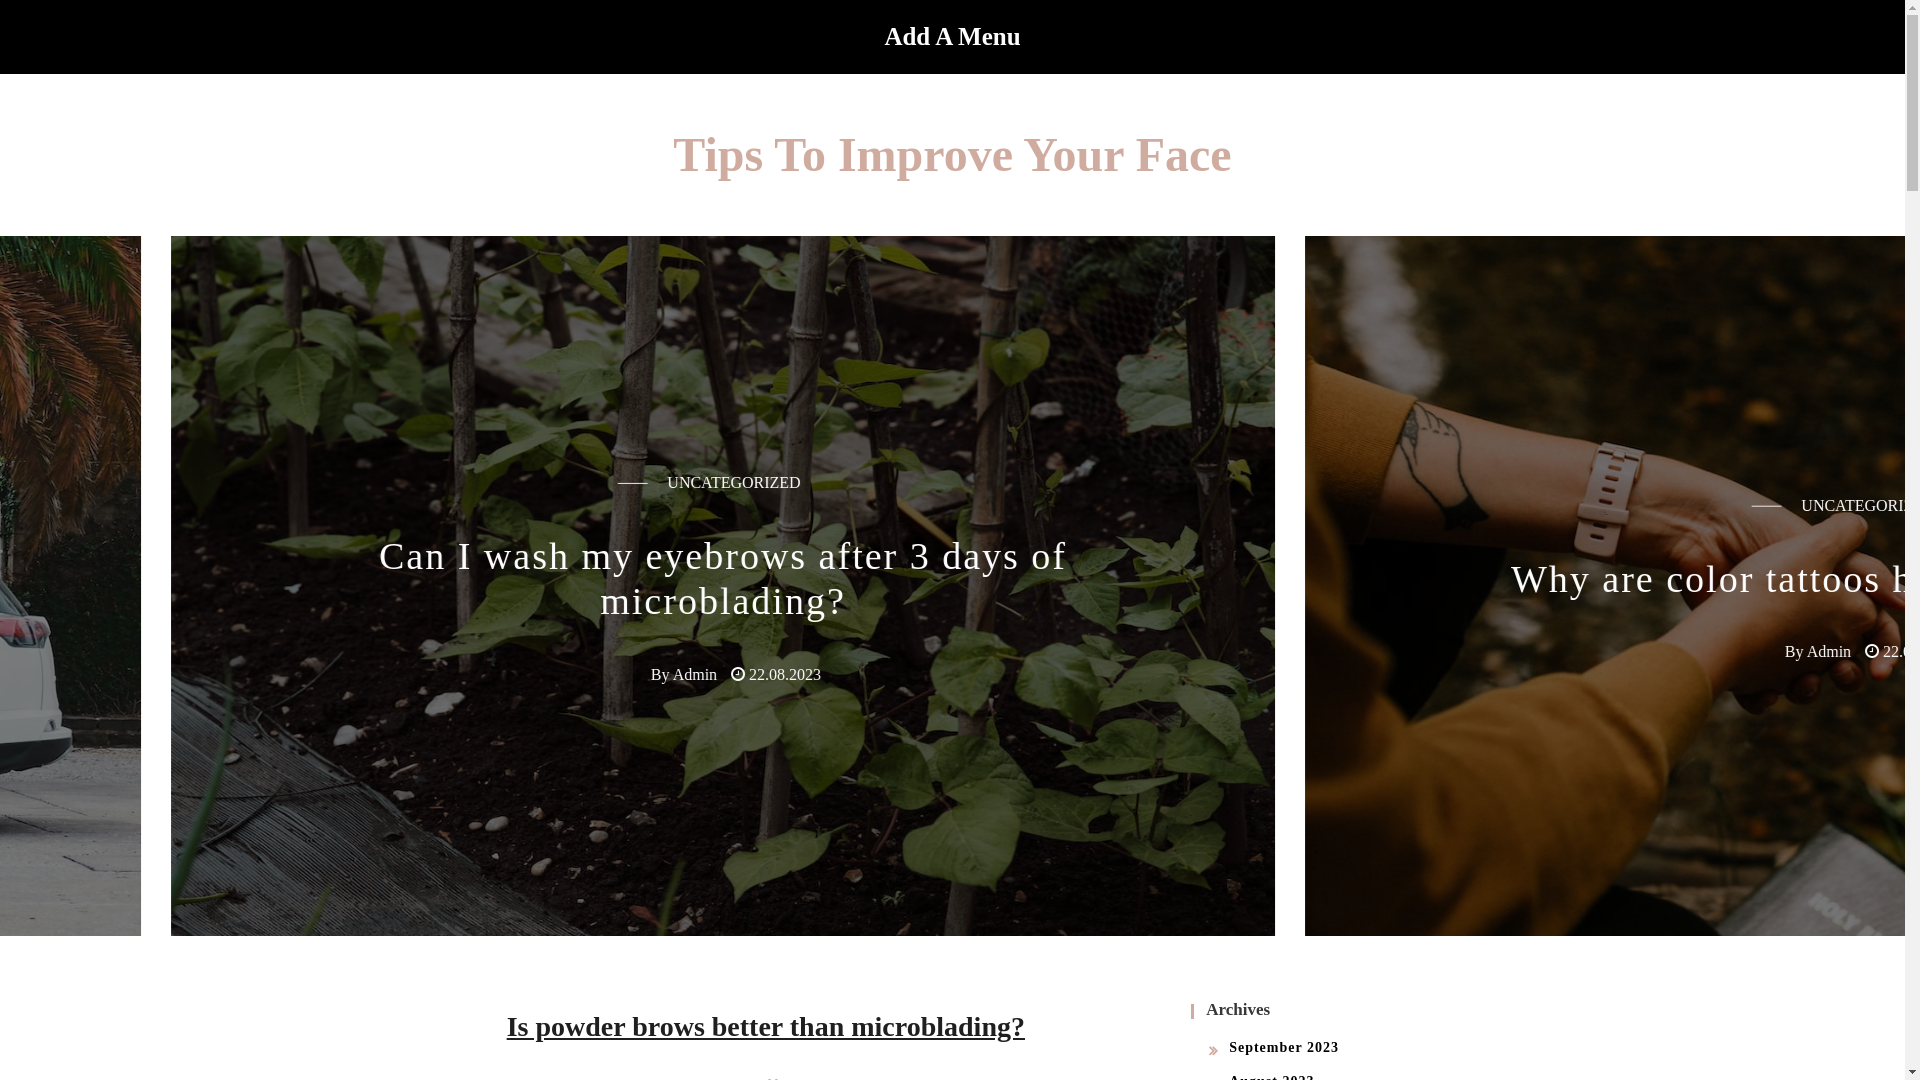 The width and height of the screenshot is (1920, 1080). What do you see at coordinates (766, 1026) in the screenshot?
I see `Is powder brows better than microblading?` at bounding box center [766, 1026].